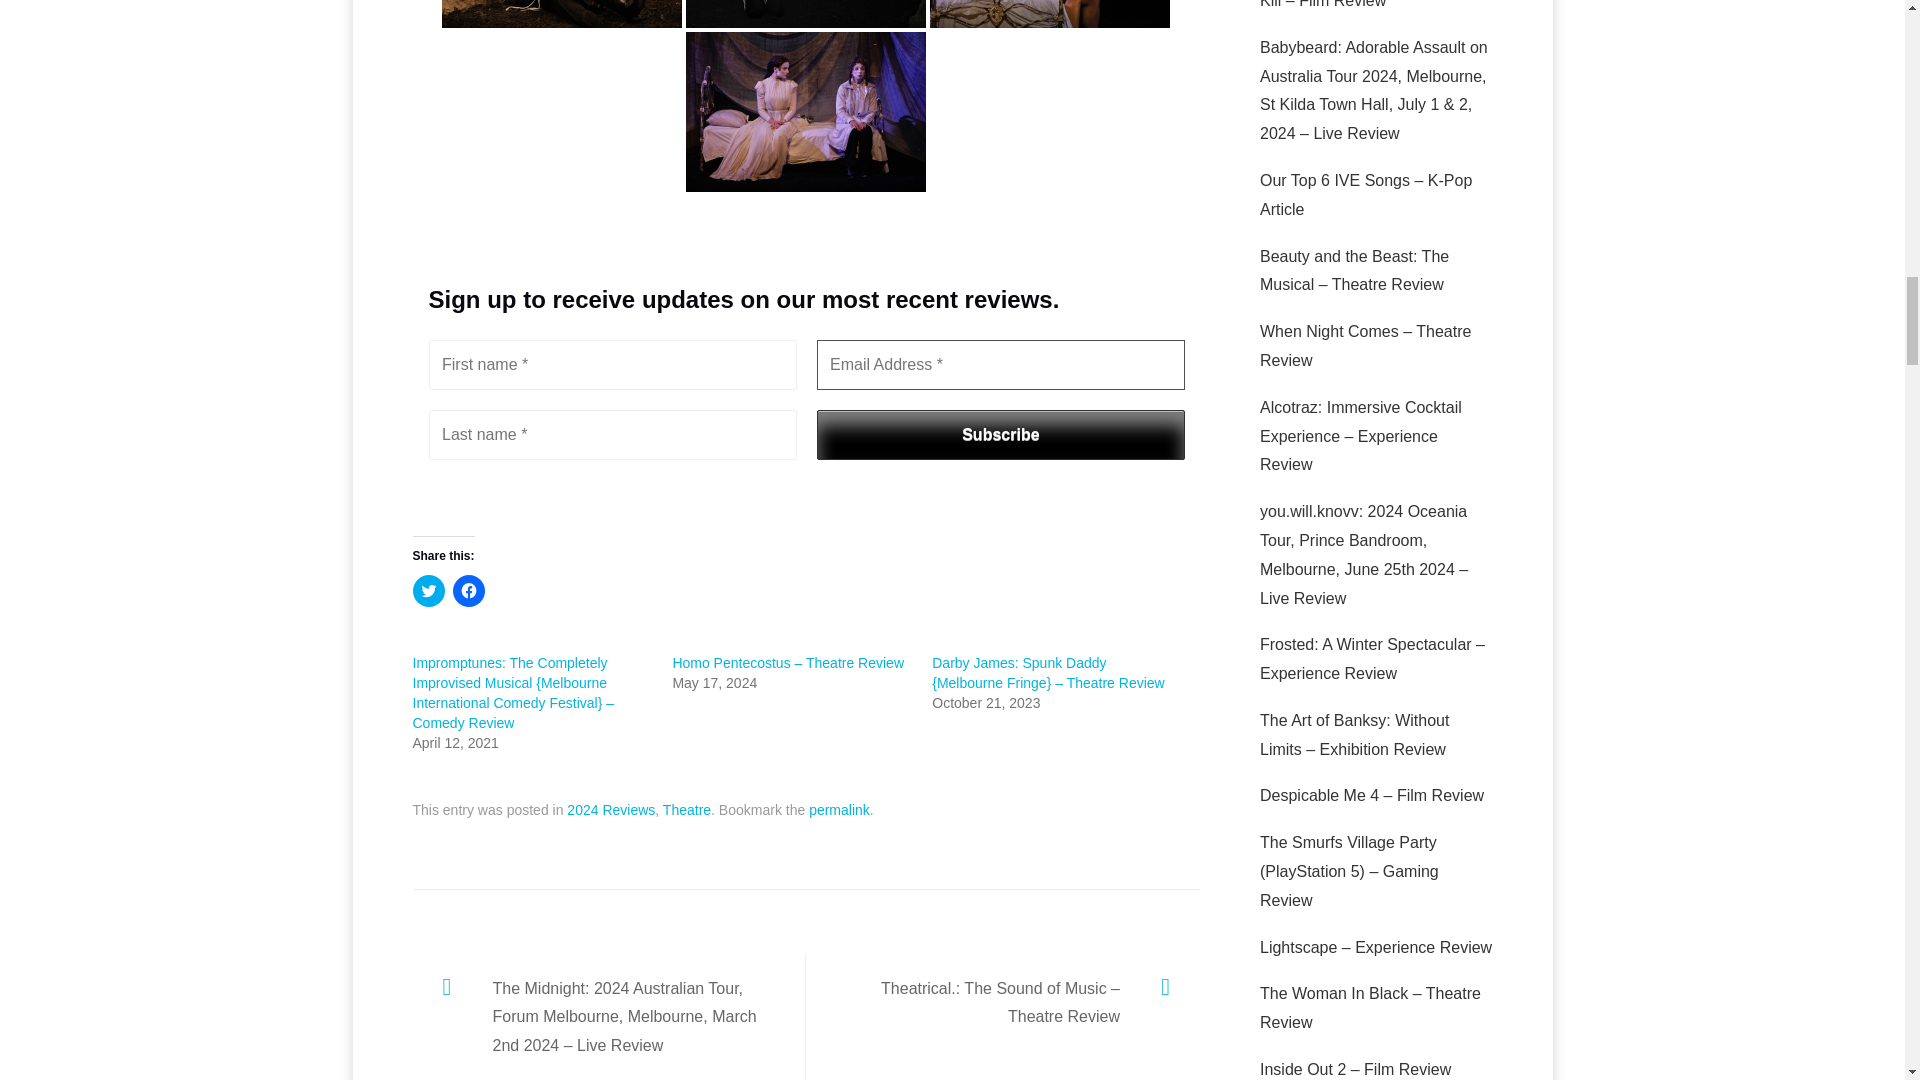  Describe the element at coordinates (561, 14) in the screenshot. I see `Photography By Jeff Busby` at that location.